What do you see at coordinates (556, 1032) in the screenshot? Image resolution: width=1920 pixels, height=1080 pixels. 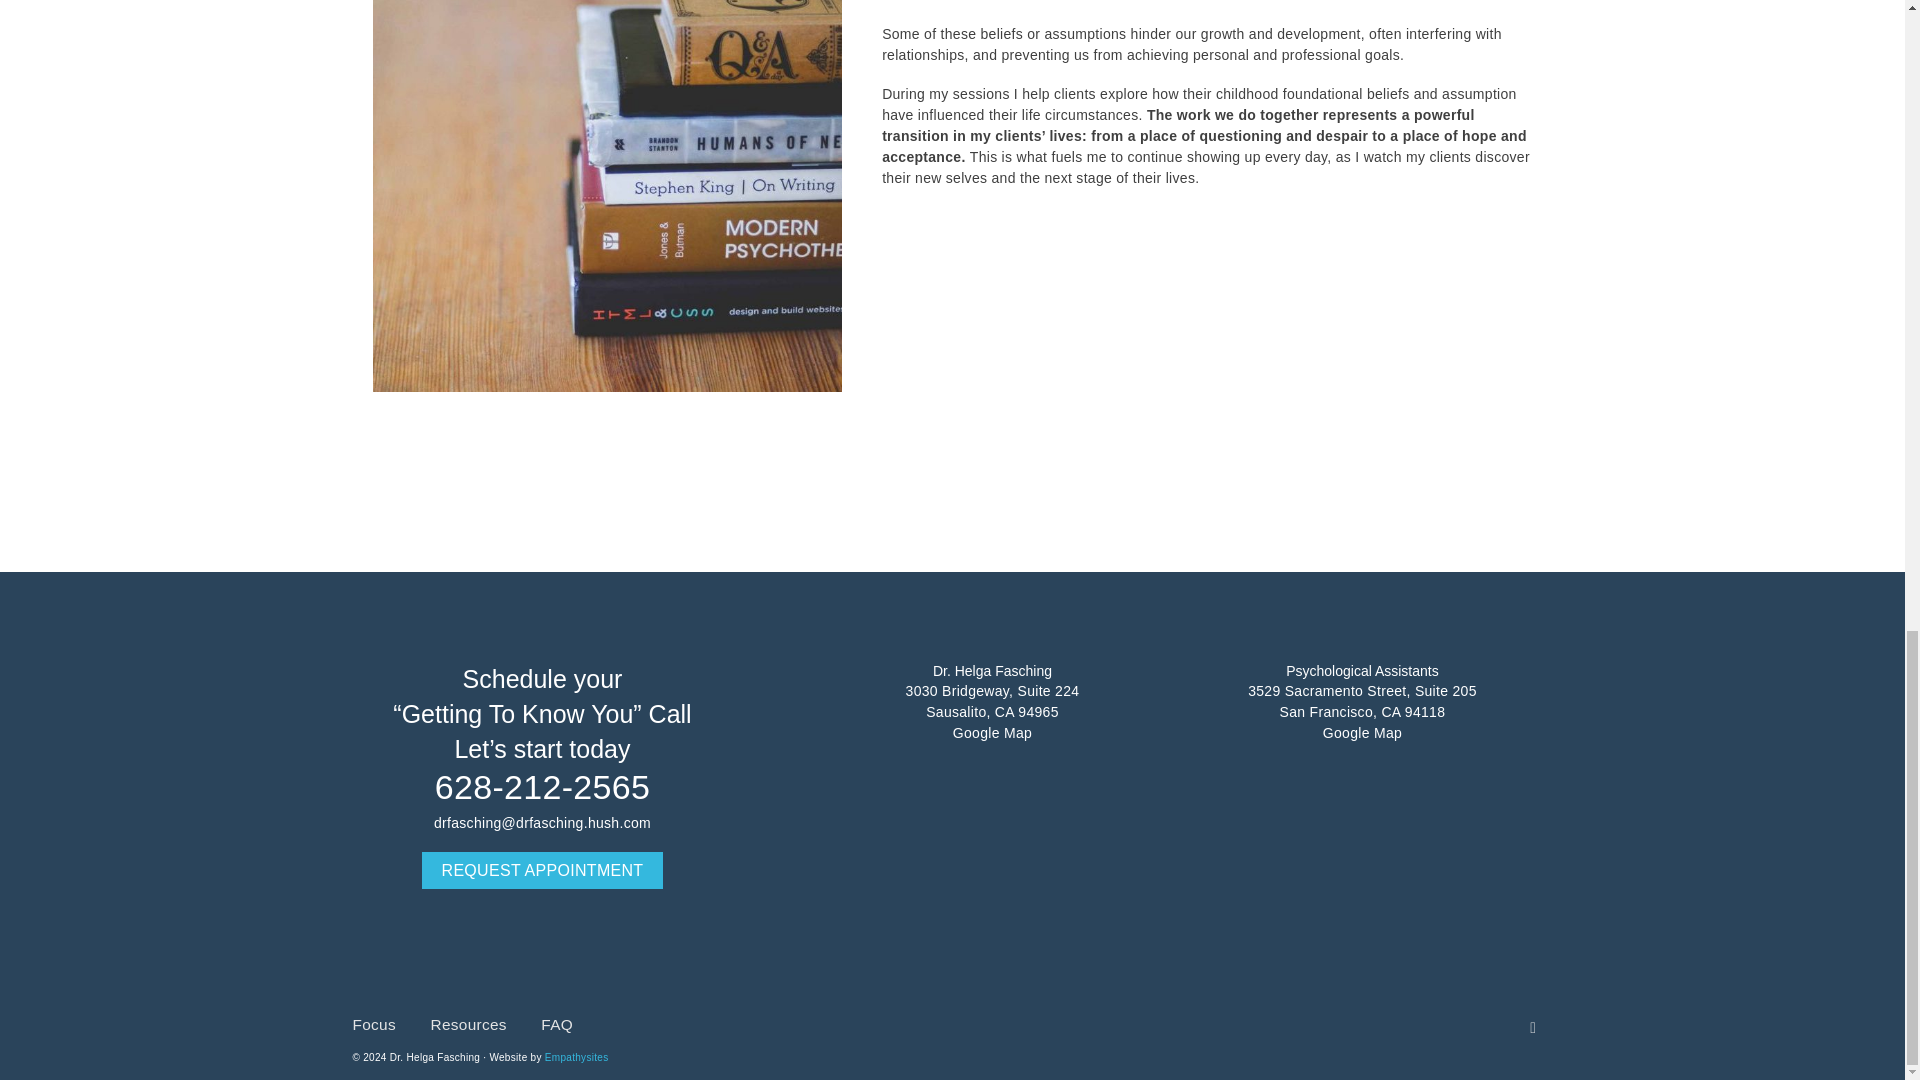 I see `FAQ` at bounding box center [556, 1032].